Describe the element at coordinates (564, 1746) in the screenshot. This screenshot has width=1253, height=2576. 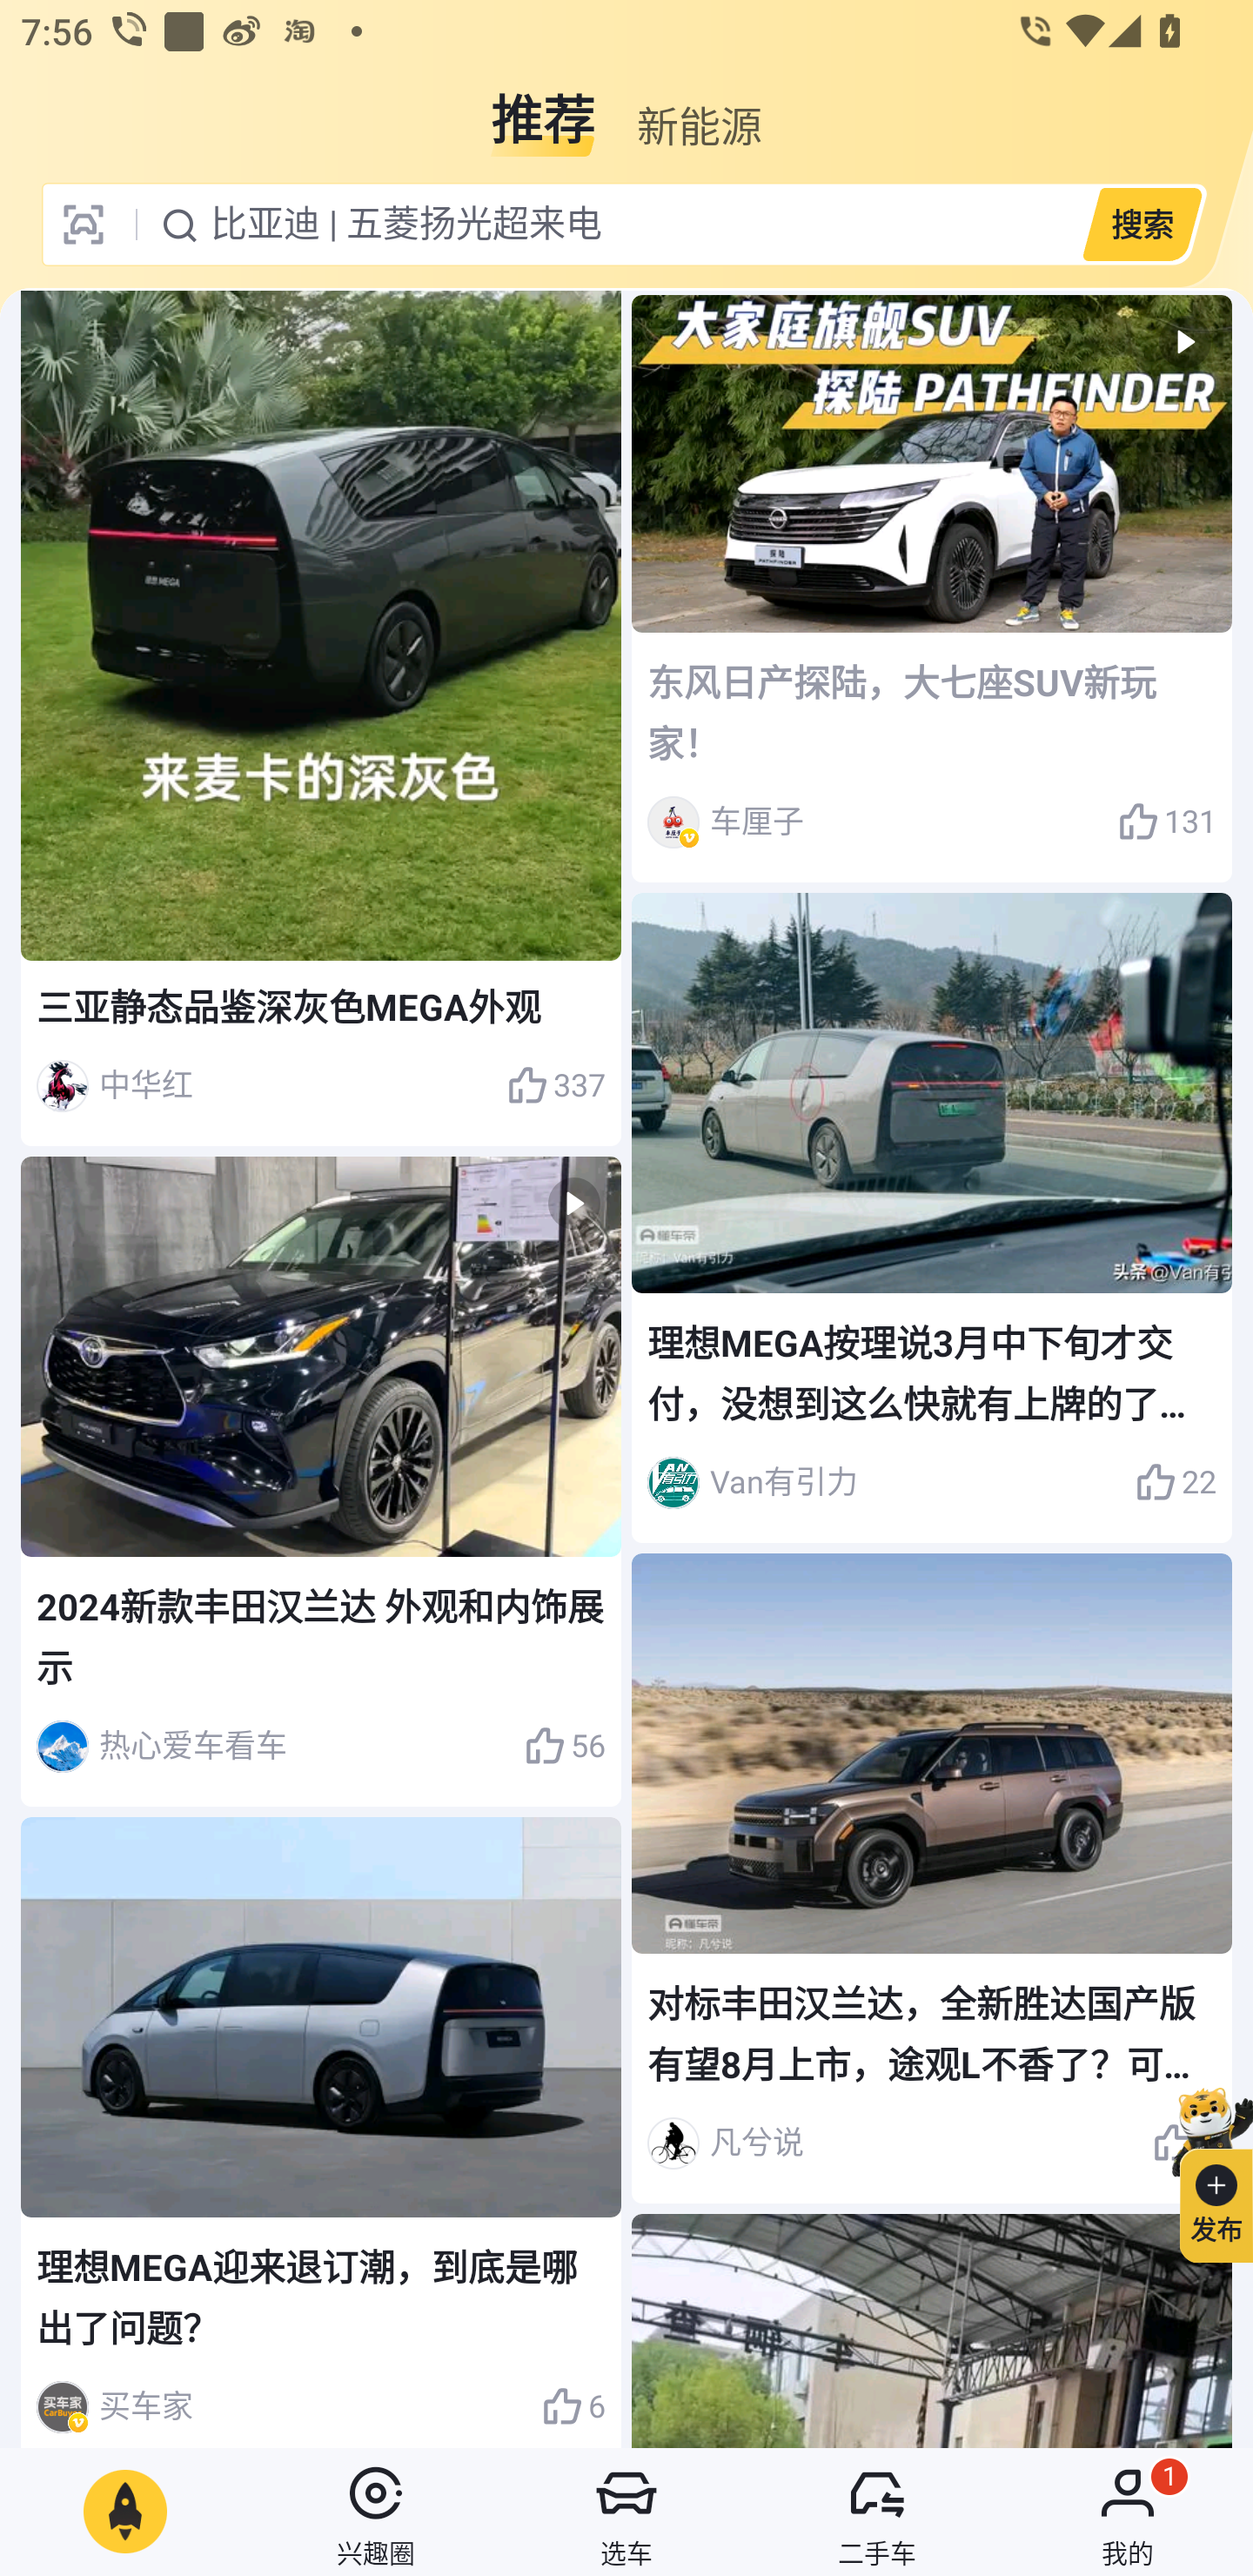
I see `56` at that location.